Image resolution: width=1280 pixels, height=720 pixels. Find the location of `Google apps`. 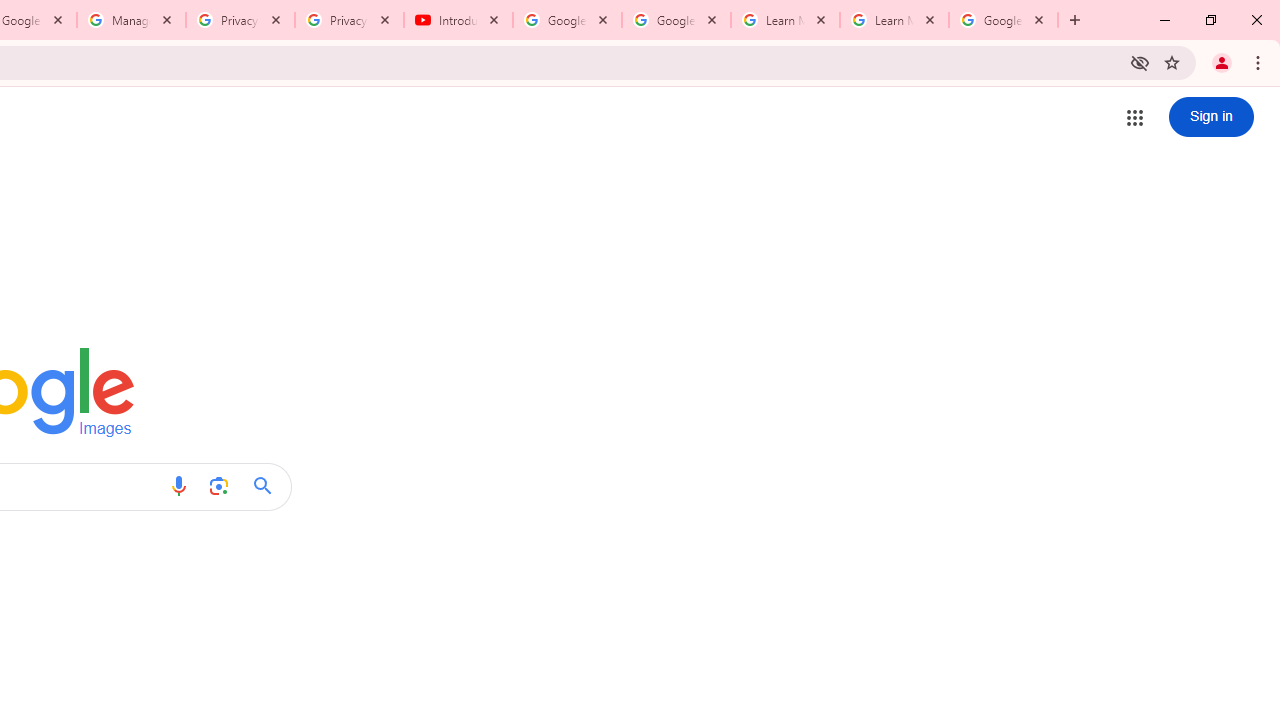

Google apps is located at coordinates (1134, 118).